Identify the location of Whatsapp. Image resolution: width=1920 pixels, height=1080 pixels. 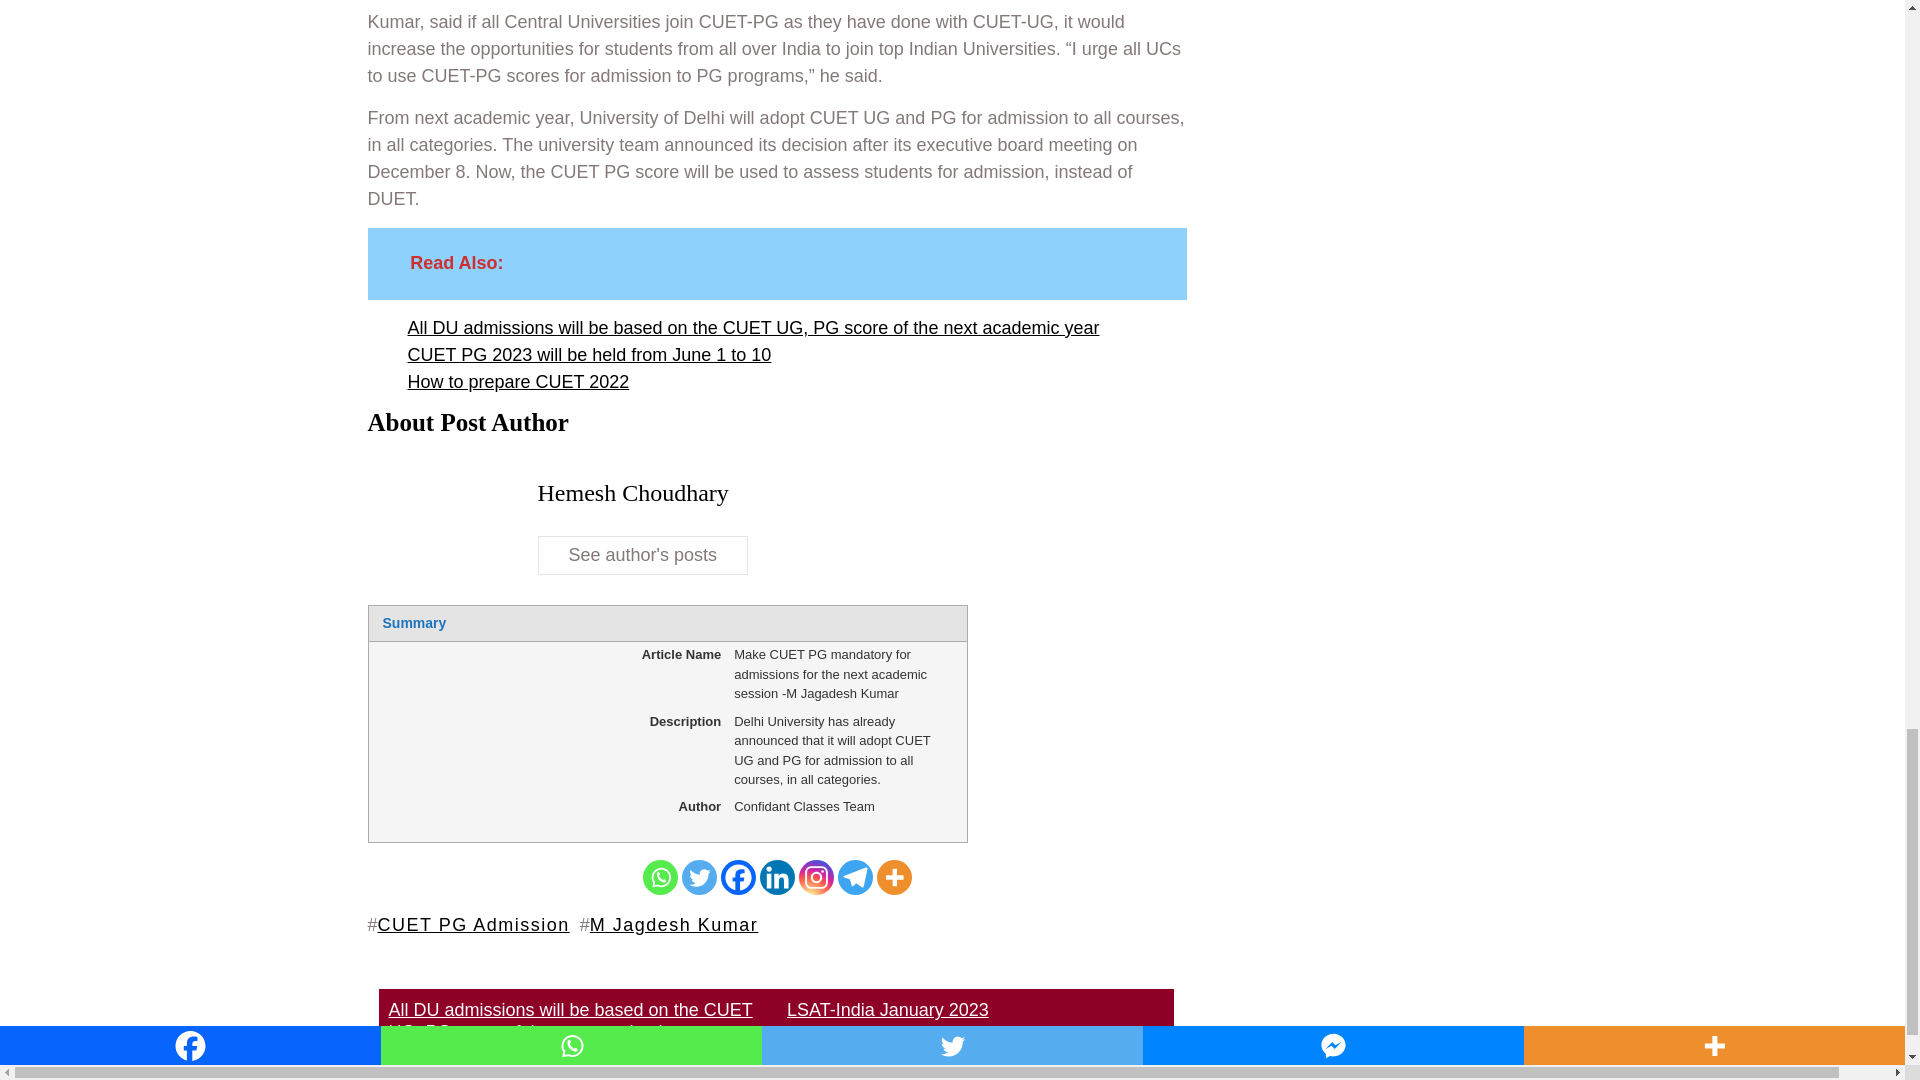
(659, 877).